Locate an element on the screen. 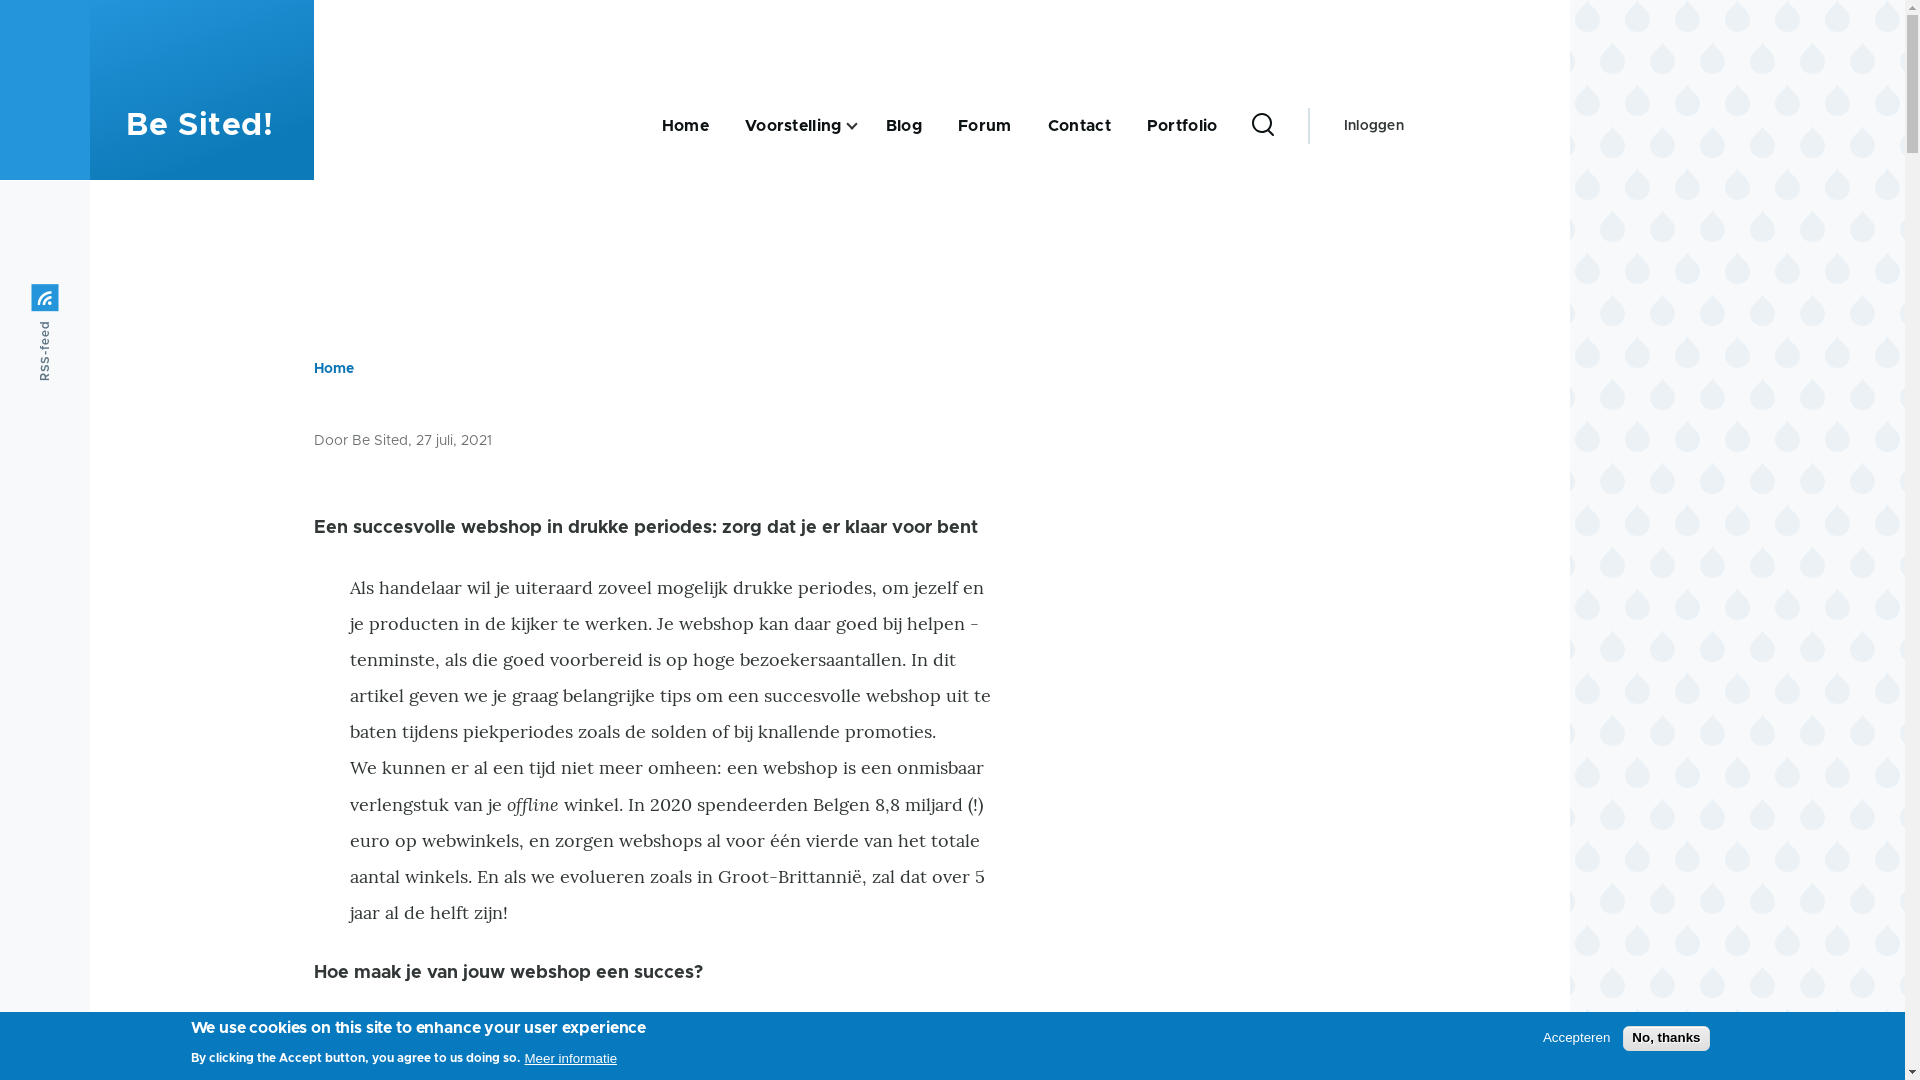  No, thanks is located at coordinates (1666, 1038).